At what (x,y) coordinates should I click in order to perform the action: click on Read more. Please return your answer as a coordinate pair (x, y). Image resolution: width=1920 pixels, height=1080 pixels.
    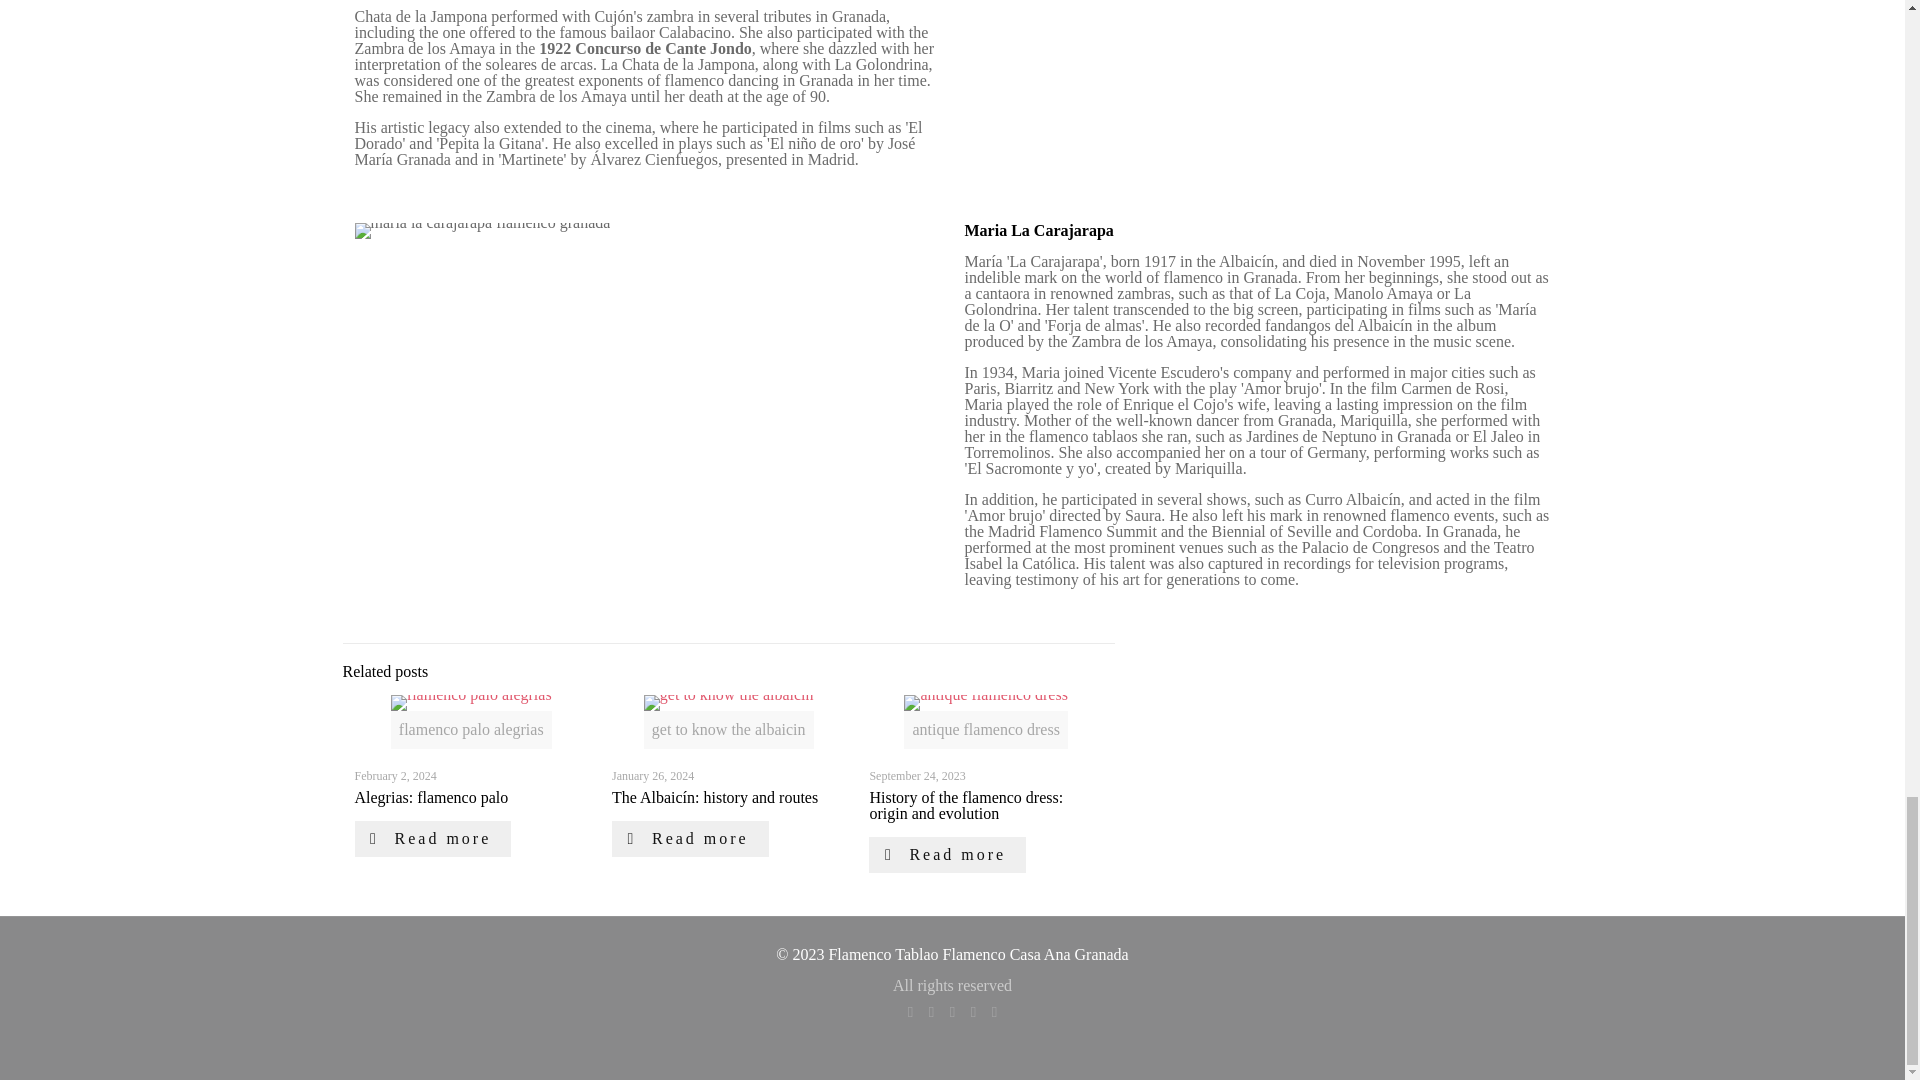
    Looking at the image, I should click on (690, 838).